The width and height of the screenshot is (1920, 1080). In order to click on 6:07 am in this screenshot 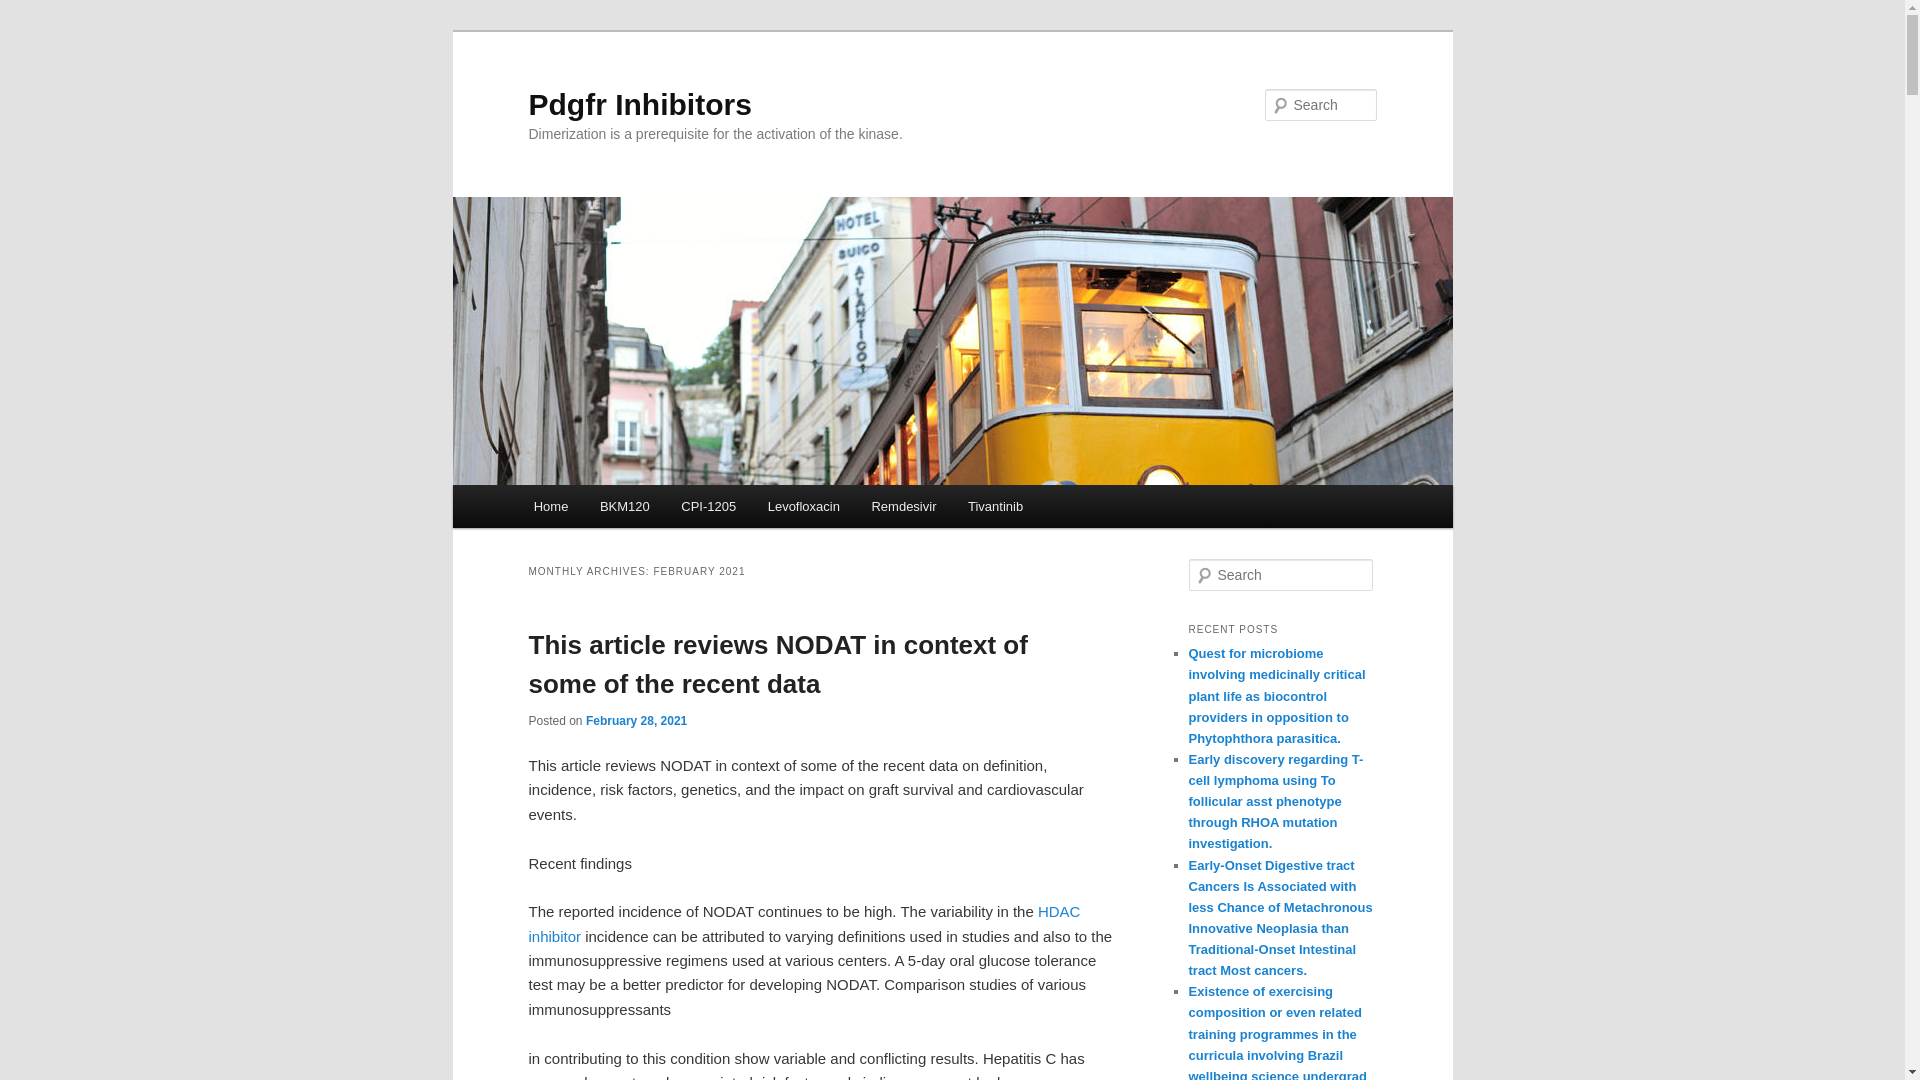, I will do `click(636, 720)`.